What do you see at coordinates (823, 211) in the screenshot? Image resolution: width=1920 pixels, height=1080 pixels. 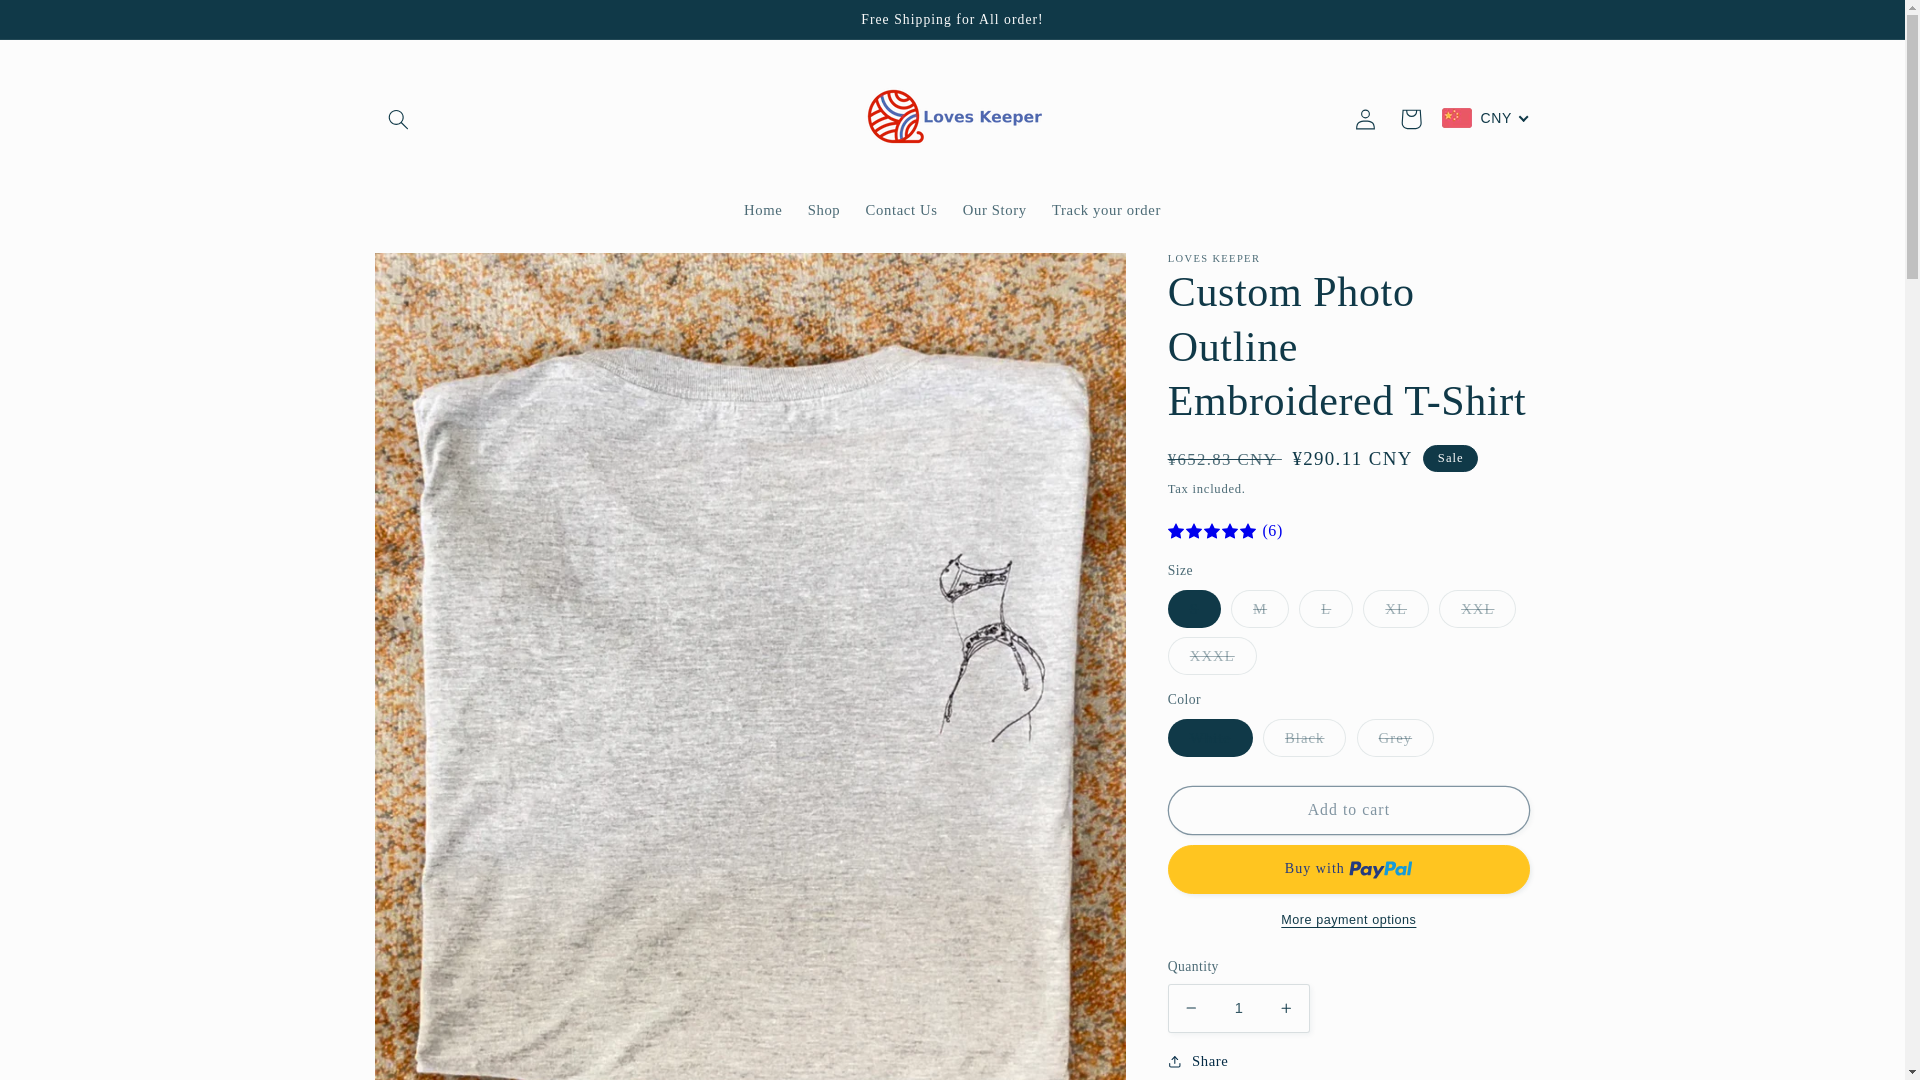 I see `Shop` at bounding box center [823, 211].